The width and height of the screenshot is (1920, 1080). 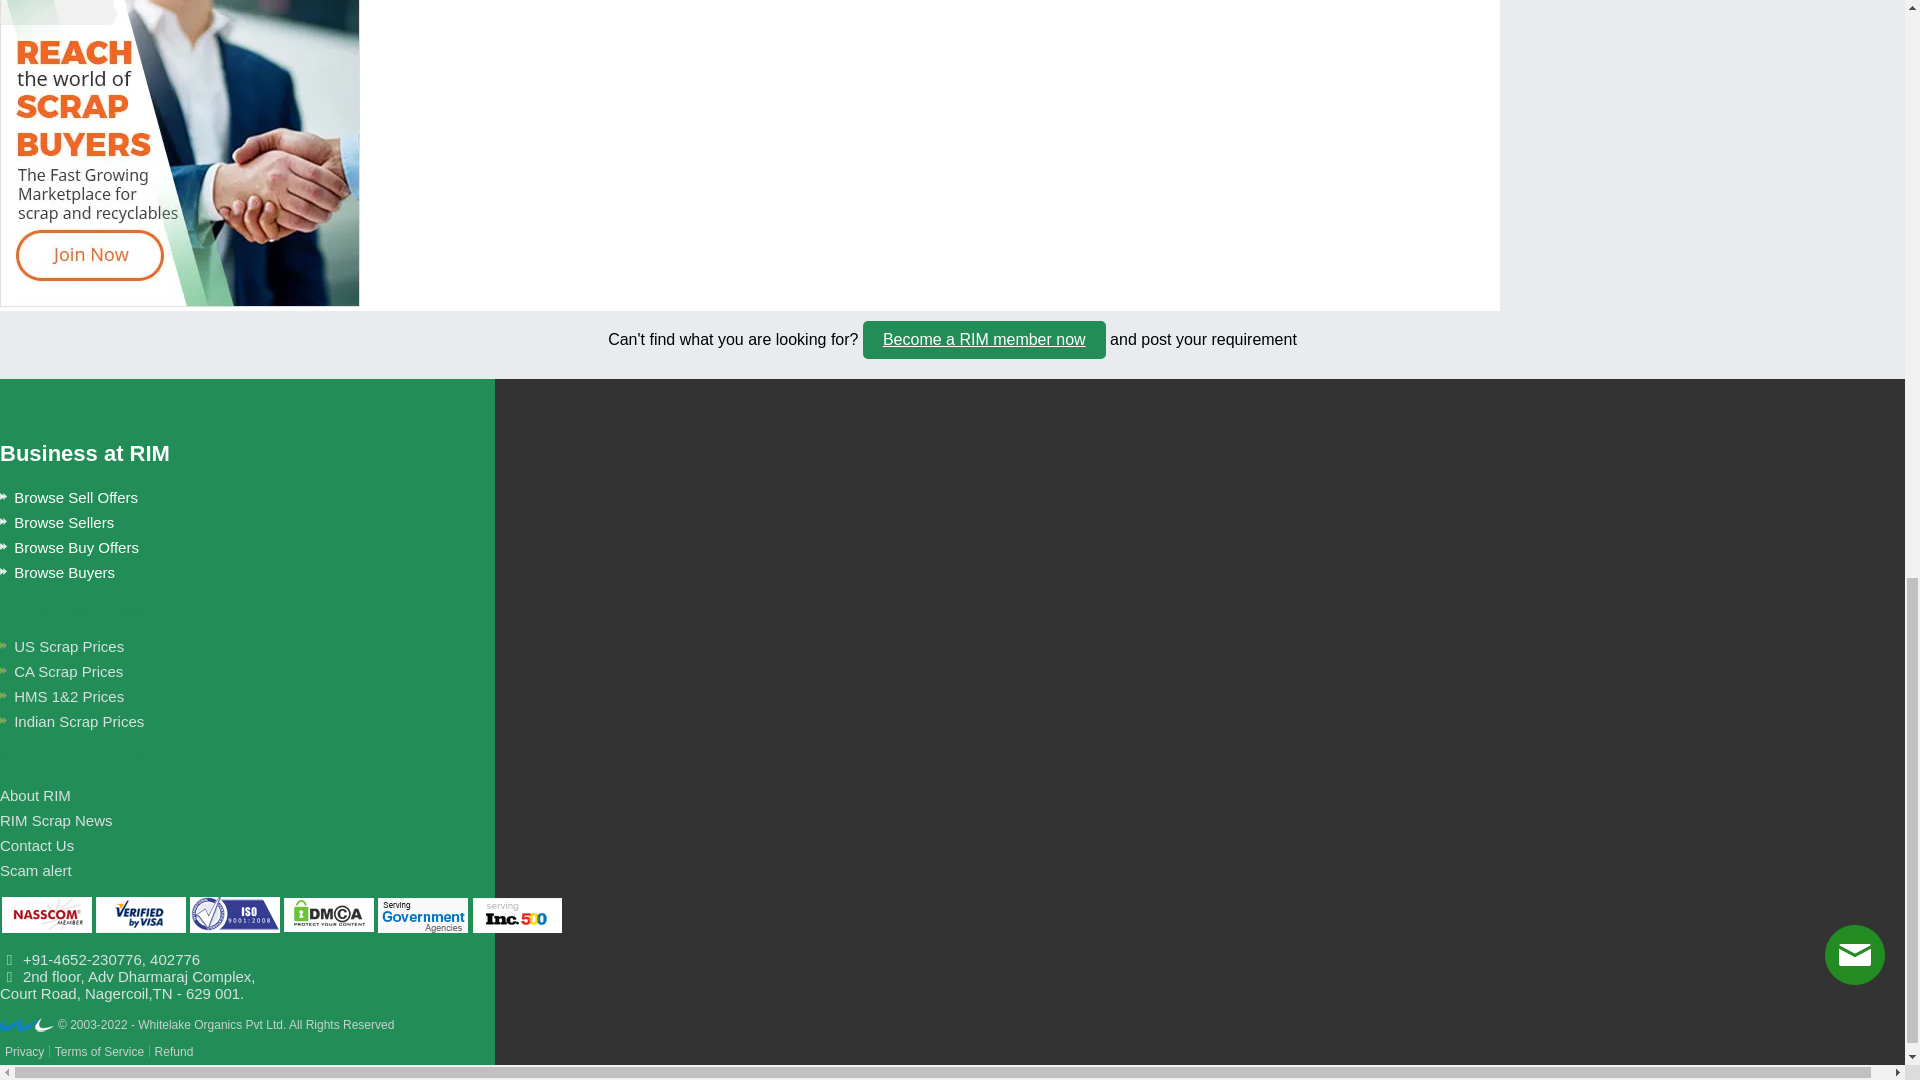 What do you see at coordinates (69, 498) in the screenshot?
I see `Browse Sell Offers` at bounding box center [69, 498].